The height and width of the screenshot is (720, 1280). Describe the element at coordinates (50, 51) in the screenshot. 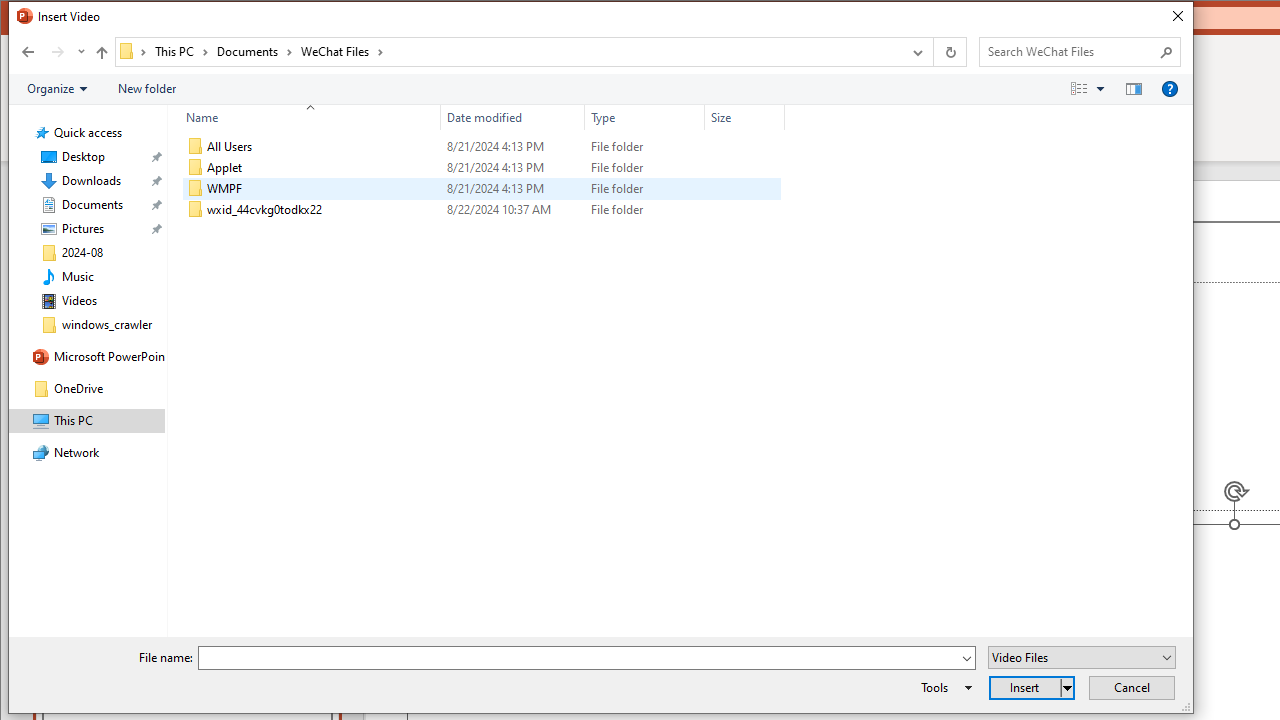

I see `Navigation buttons` at that location.